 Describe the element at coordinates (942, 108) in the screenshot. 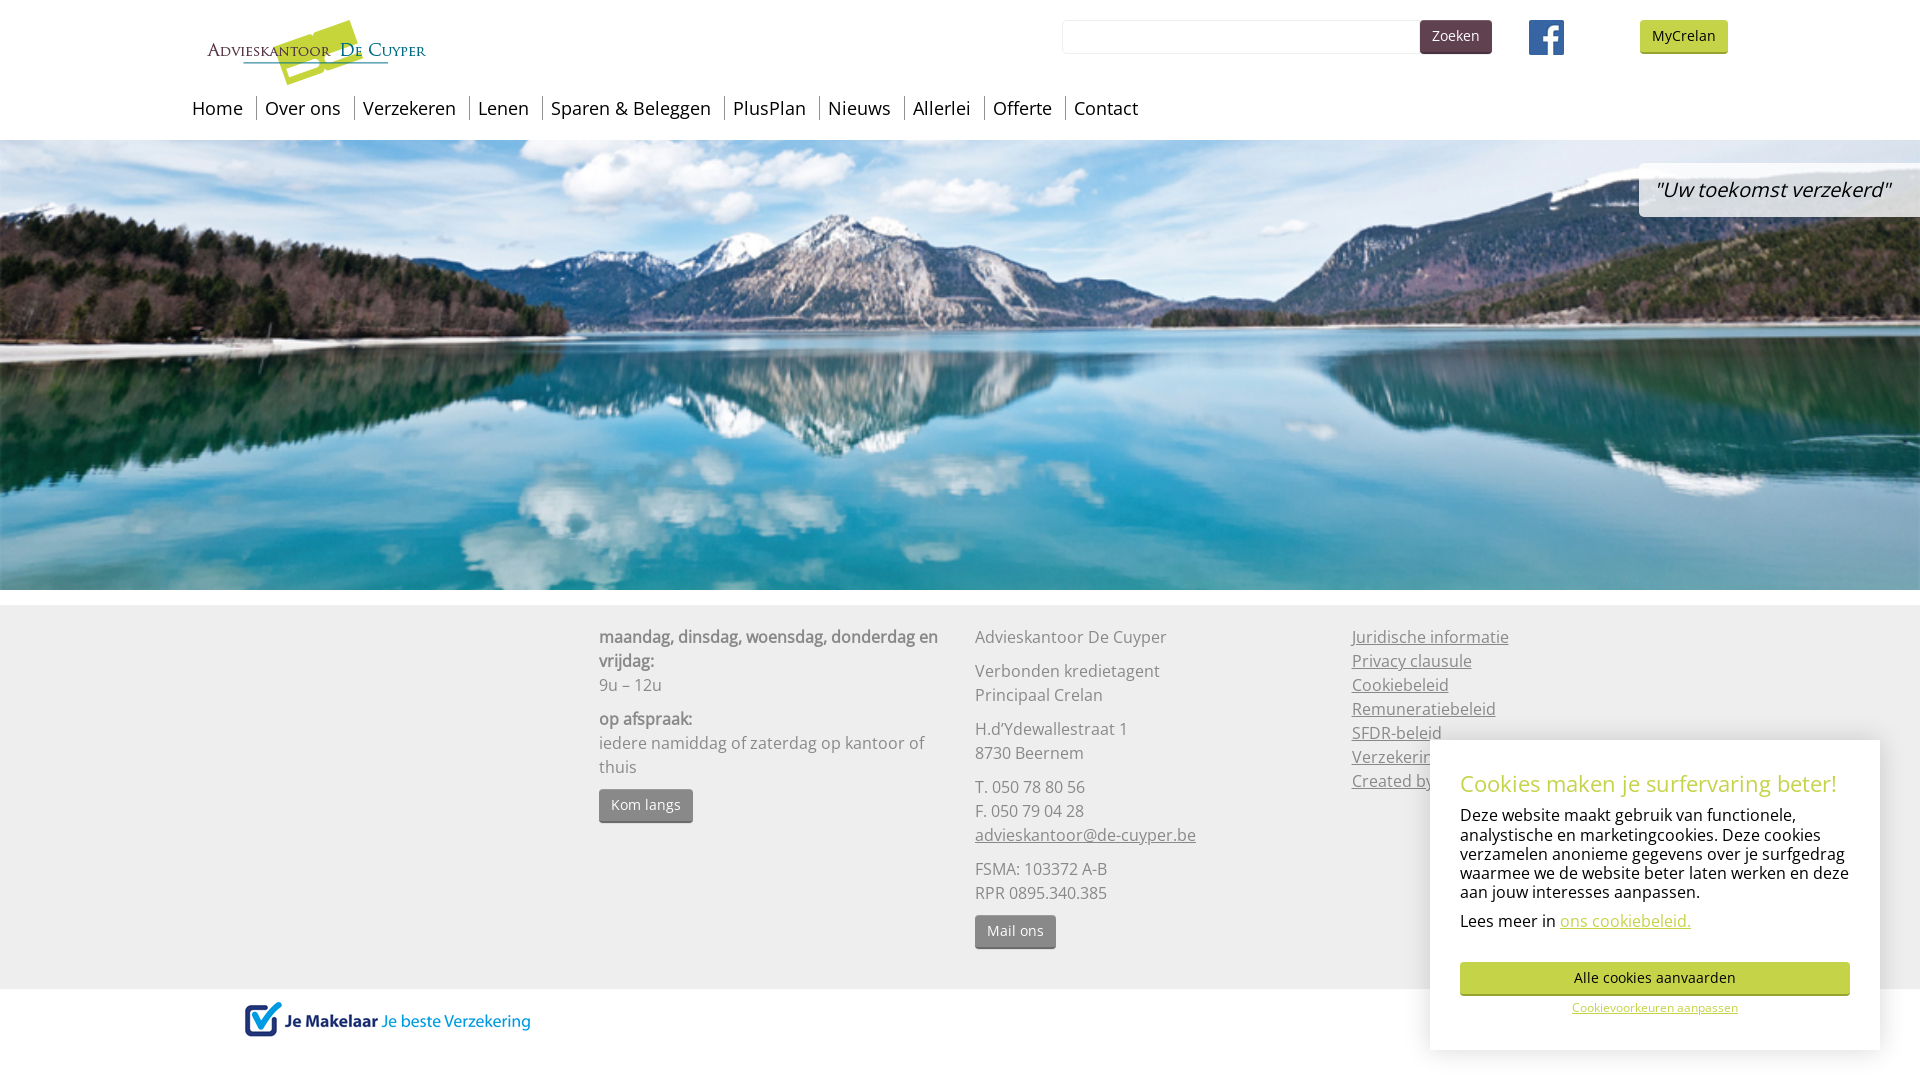

I see `Allerlei` at that location.